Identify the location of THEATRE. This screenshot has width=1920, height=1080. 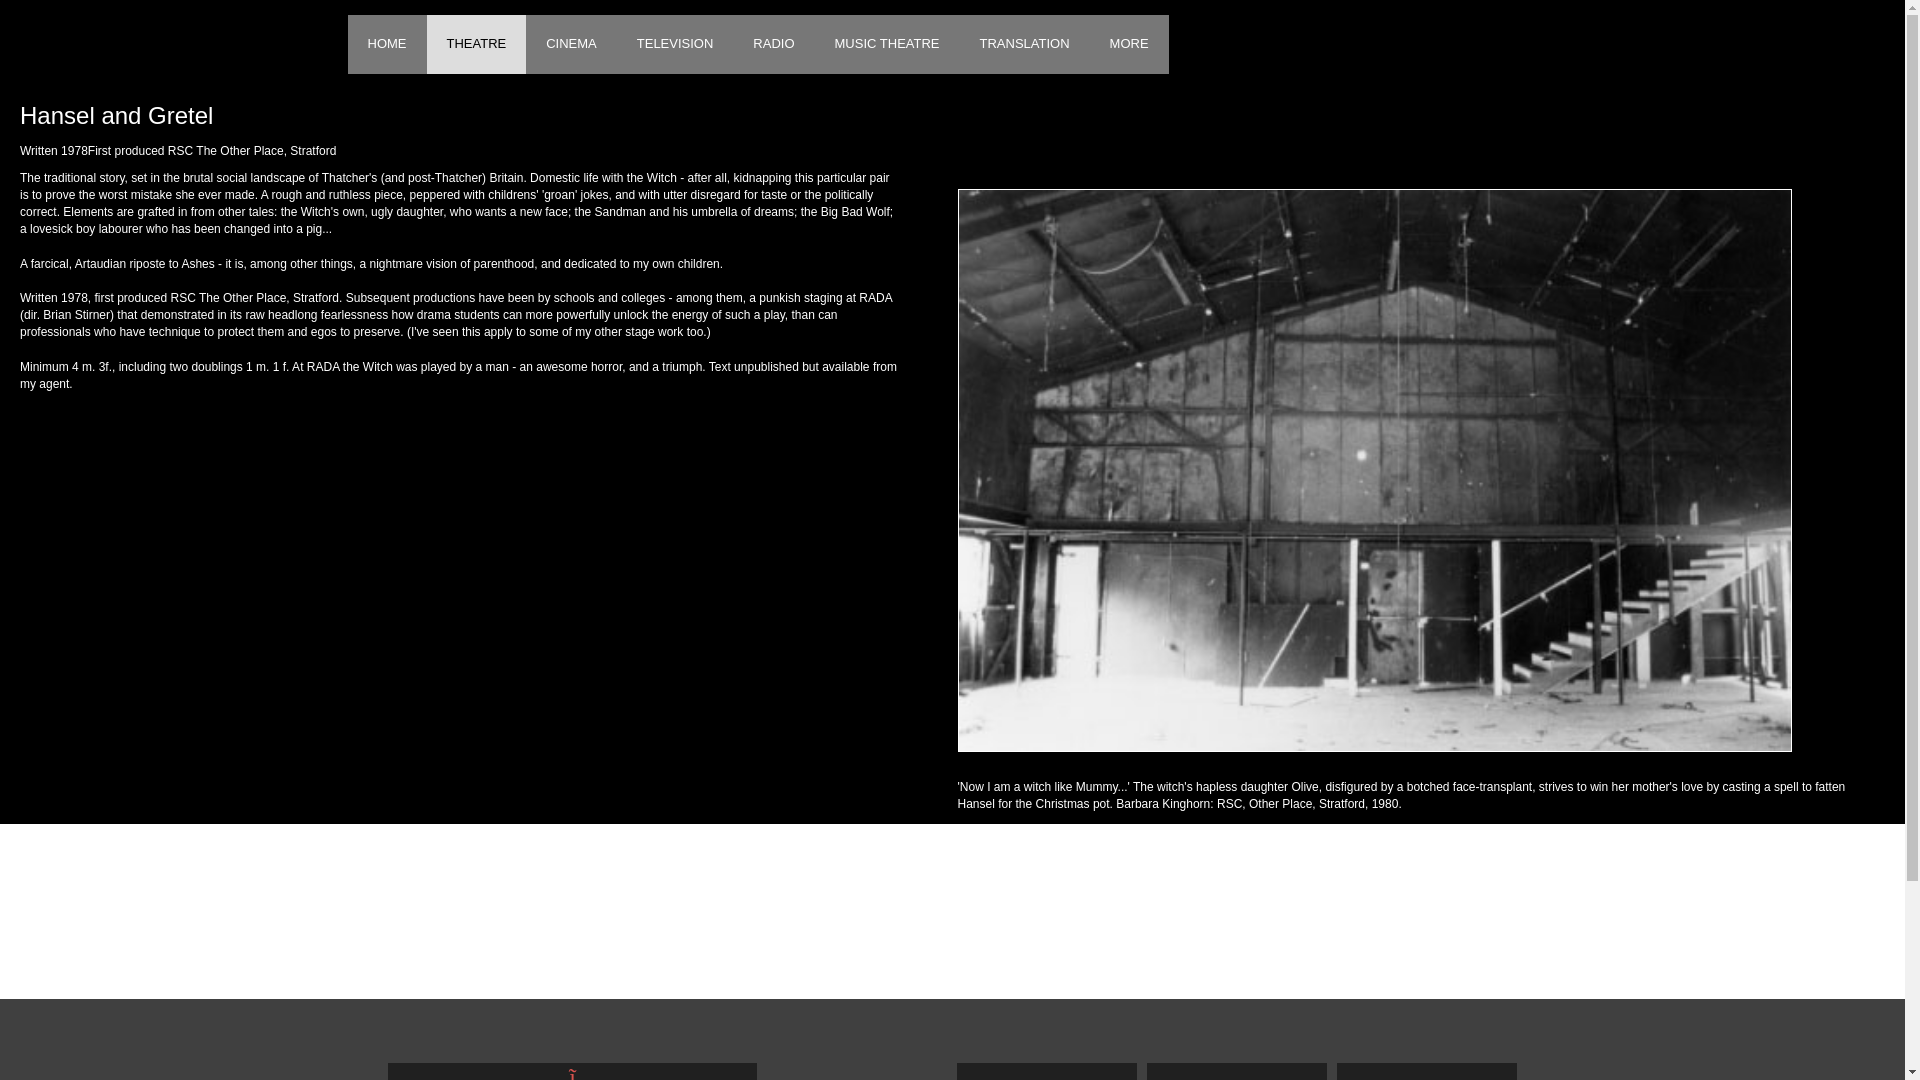
(476, 44).